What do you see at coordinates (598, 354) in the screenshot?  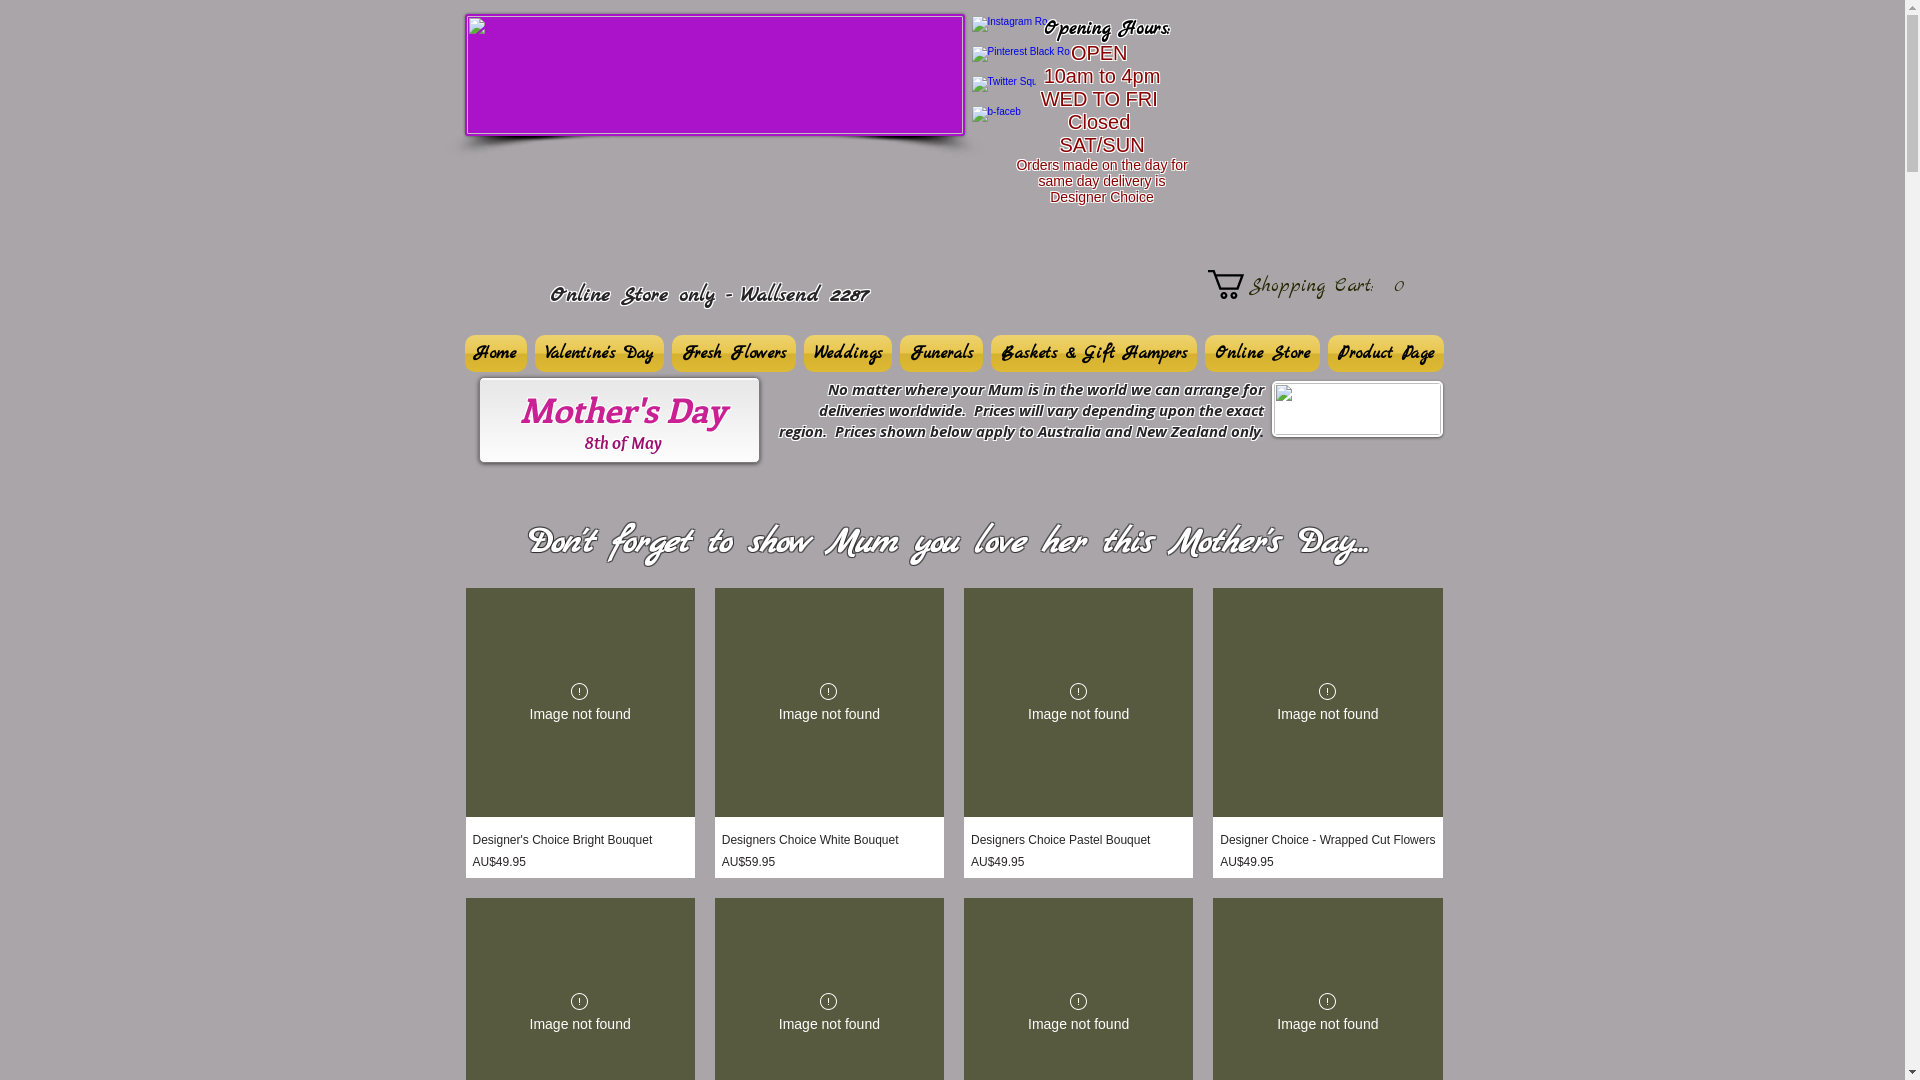 I see `Valentine's Day` at bounding box center [598, 354].